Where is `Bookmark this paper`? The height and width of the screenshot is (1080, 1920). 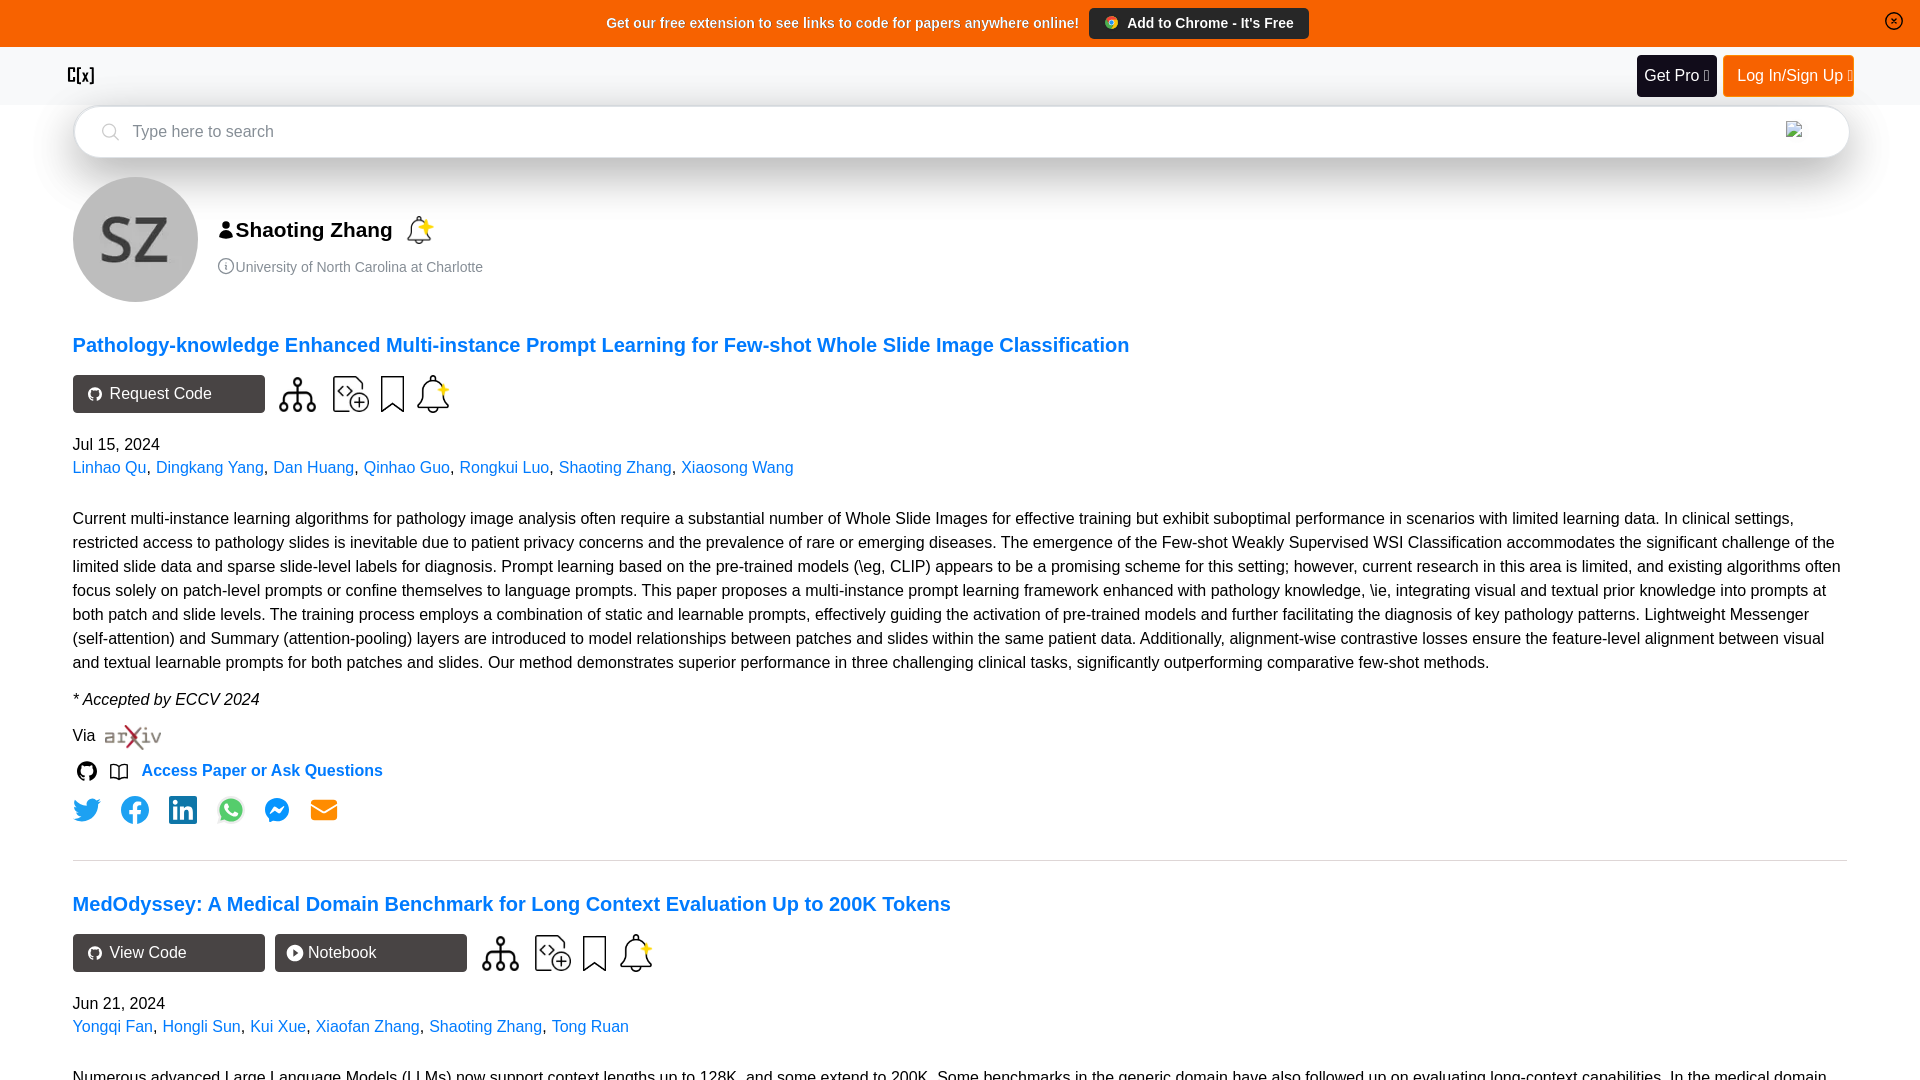
Bookmark this paper is located at coordinates (592, 954).